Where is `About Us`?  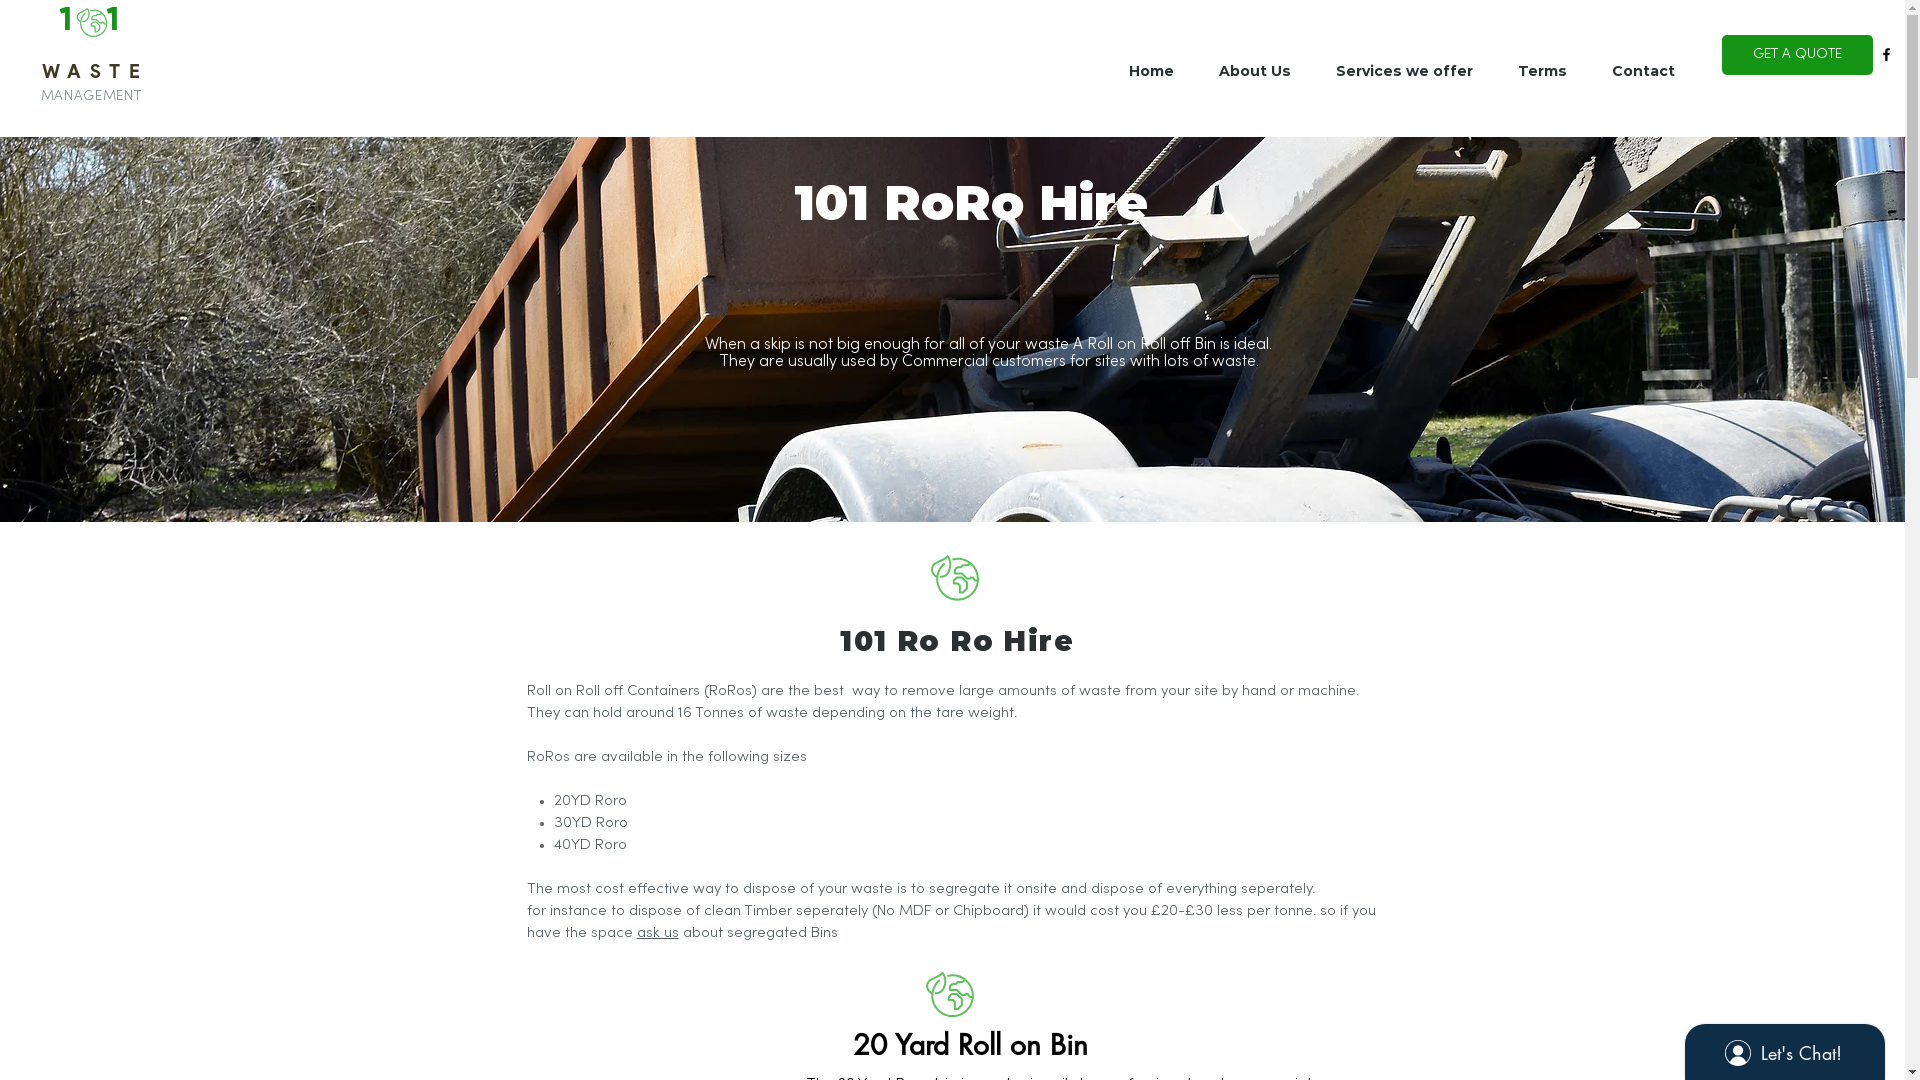
About Us is located at coordinates (1262, 71).